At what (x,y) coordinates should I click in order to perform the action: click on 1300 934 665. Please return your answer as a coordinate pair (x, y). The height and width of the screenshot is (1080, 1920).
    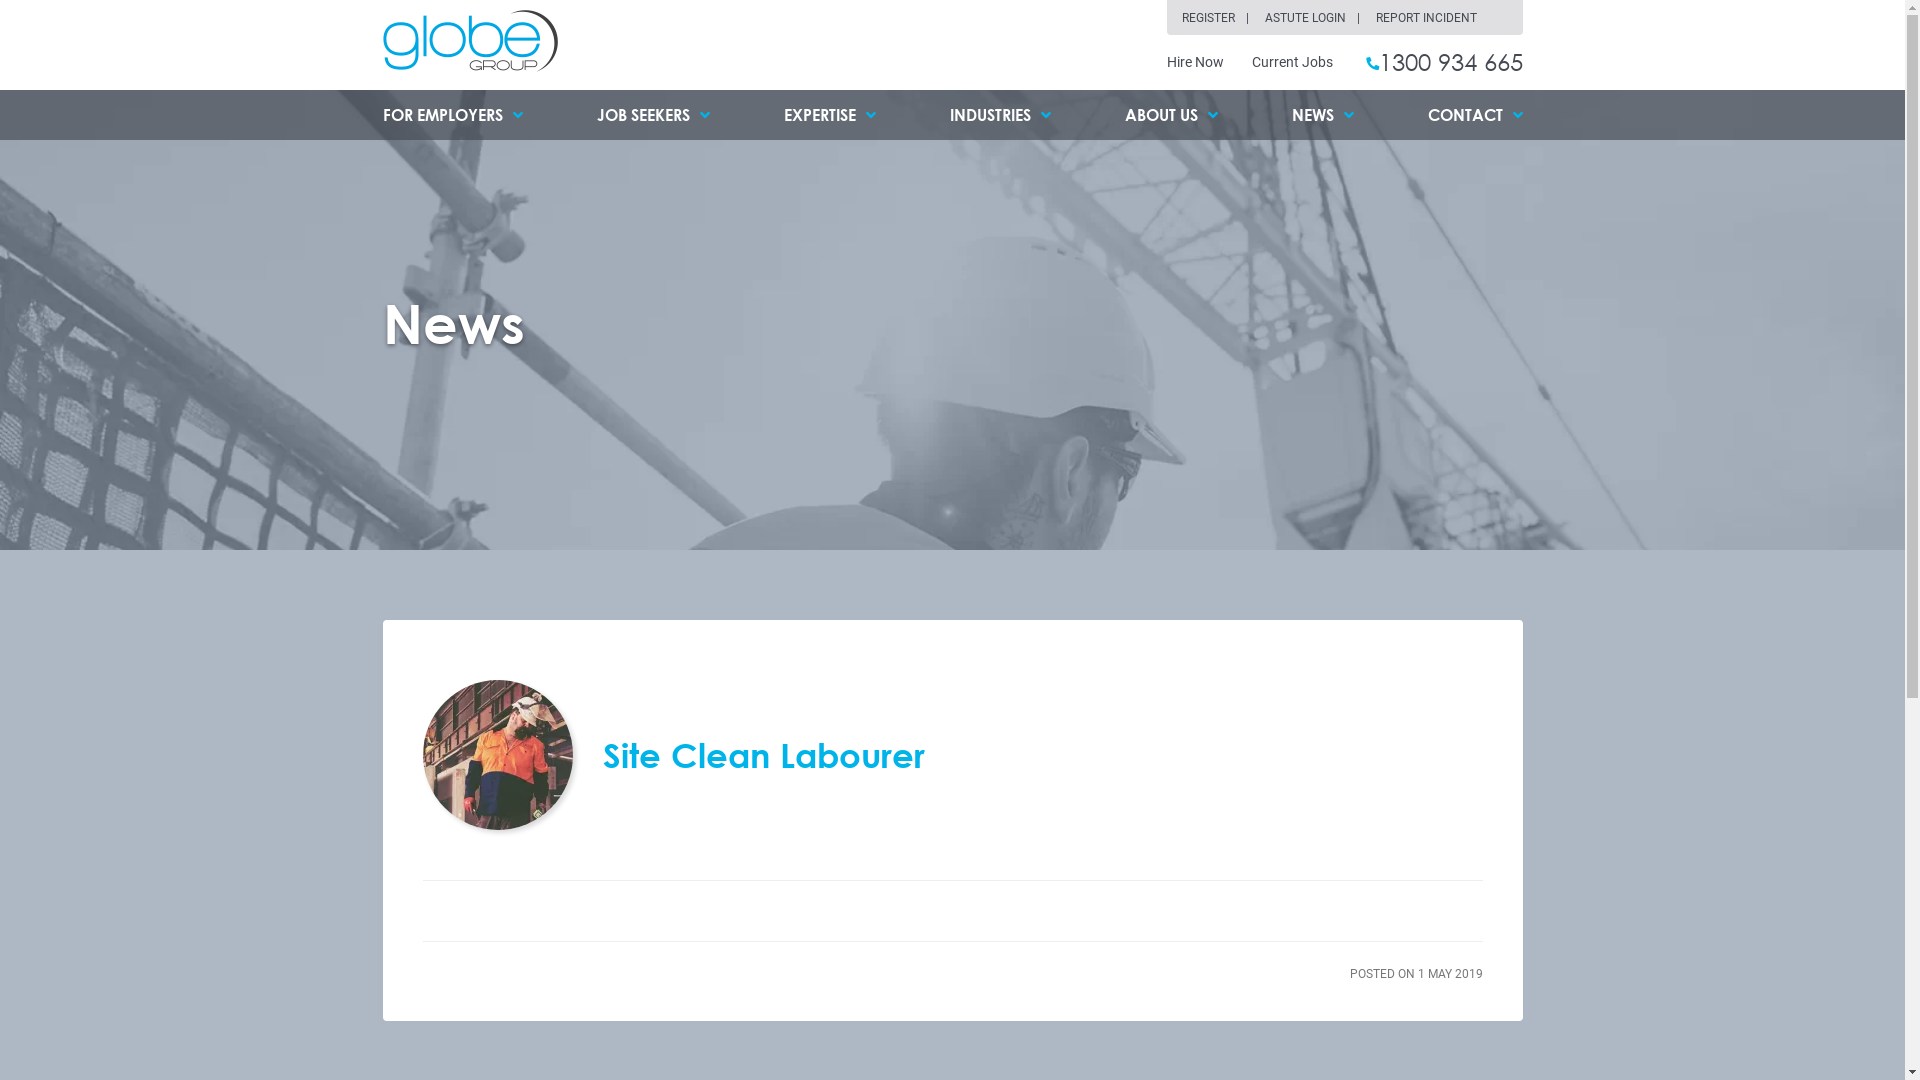
    Looking at the image, I should click on (1442, 62).